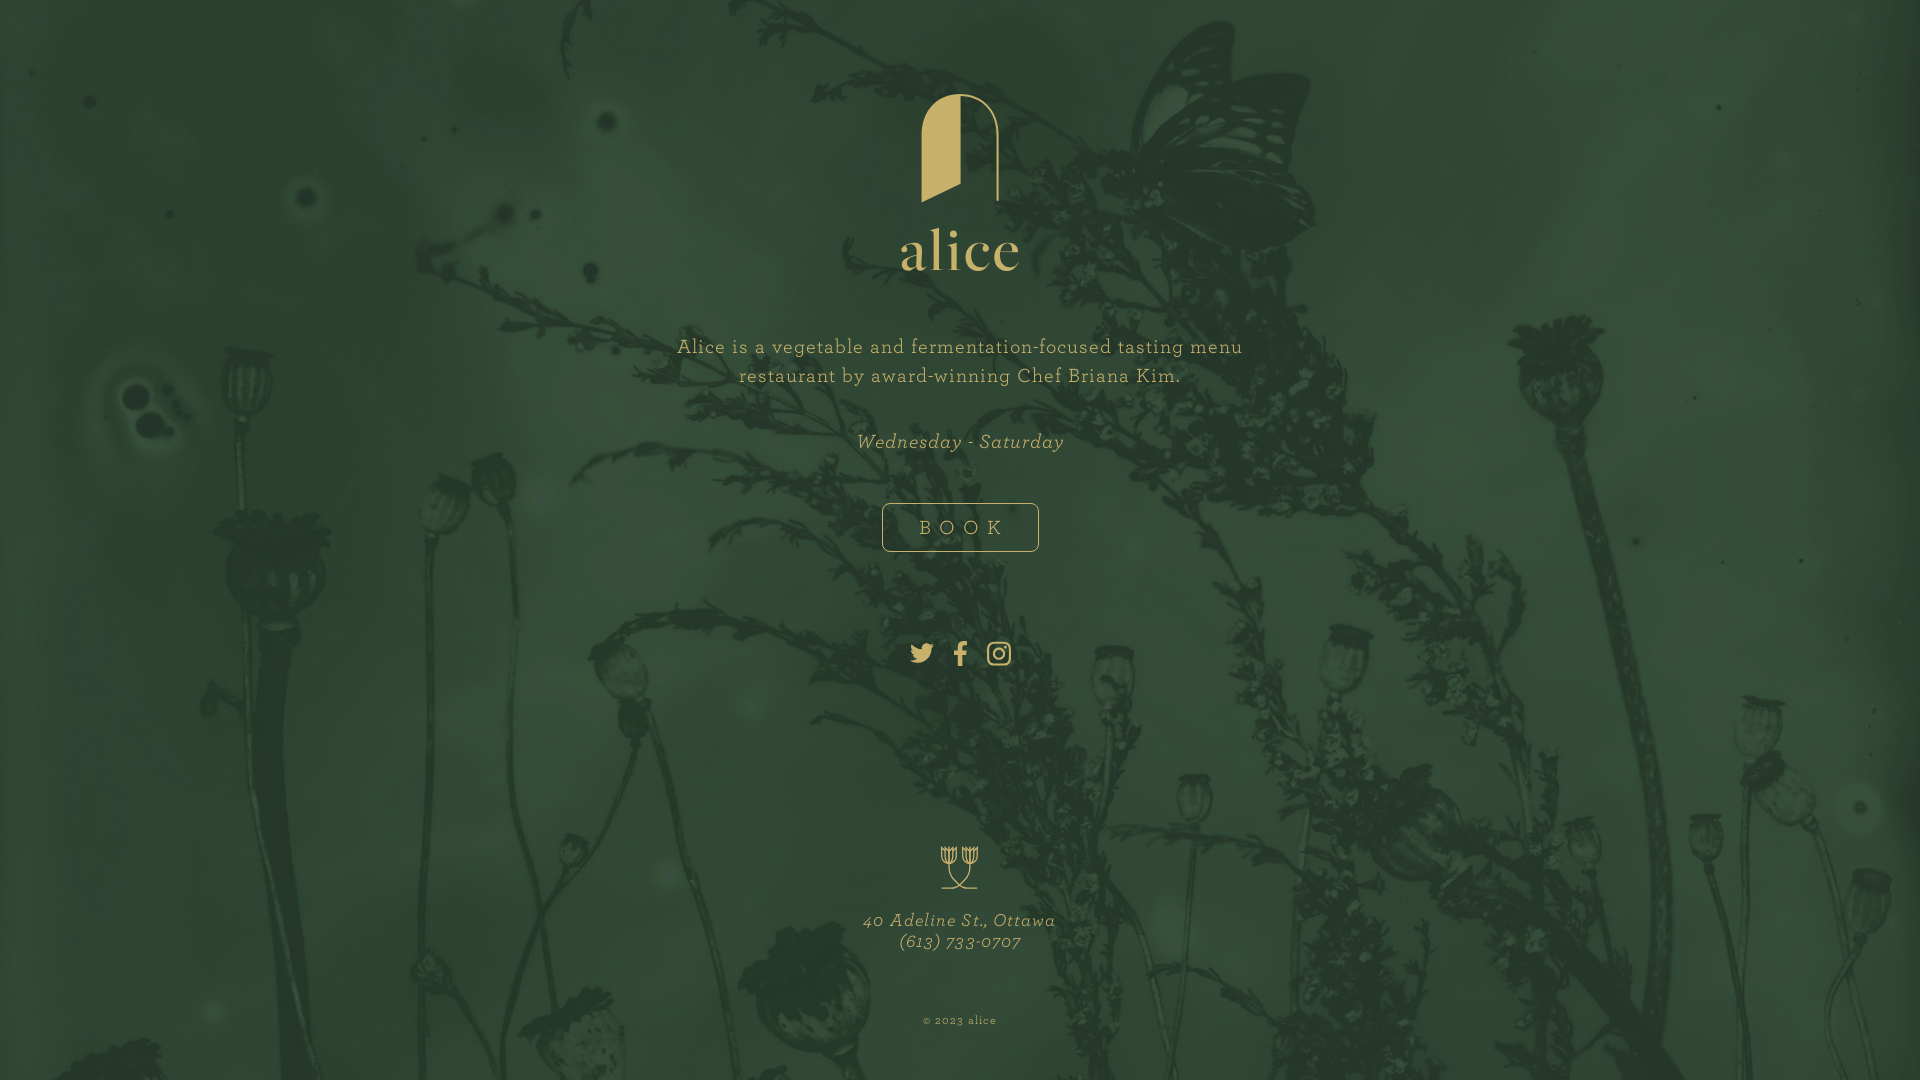 This screenshot has height=1080, width=1920. I want to click on BOOK, so click(960, 528).